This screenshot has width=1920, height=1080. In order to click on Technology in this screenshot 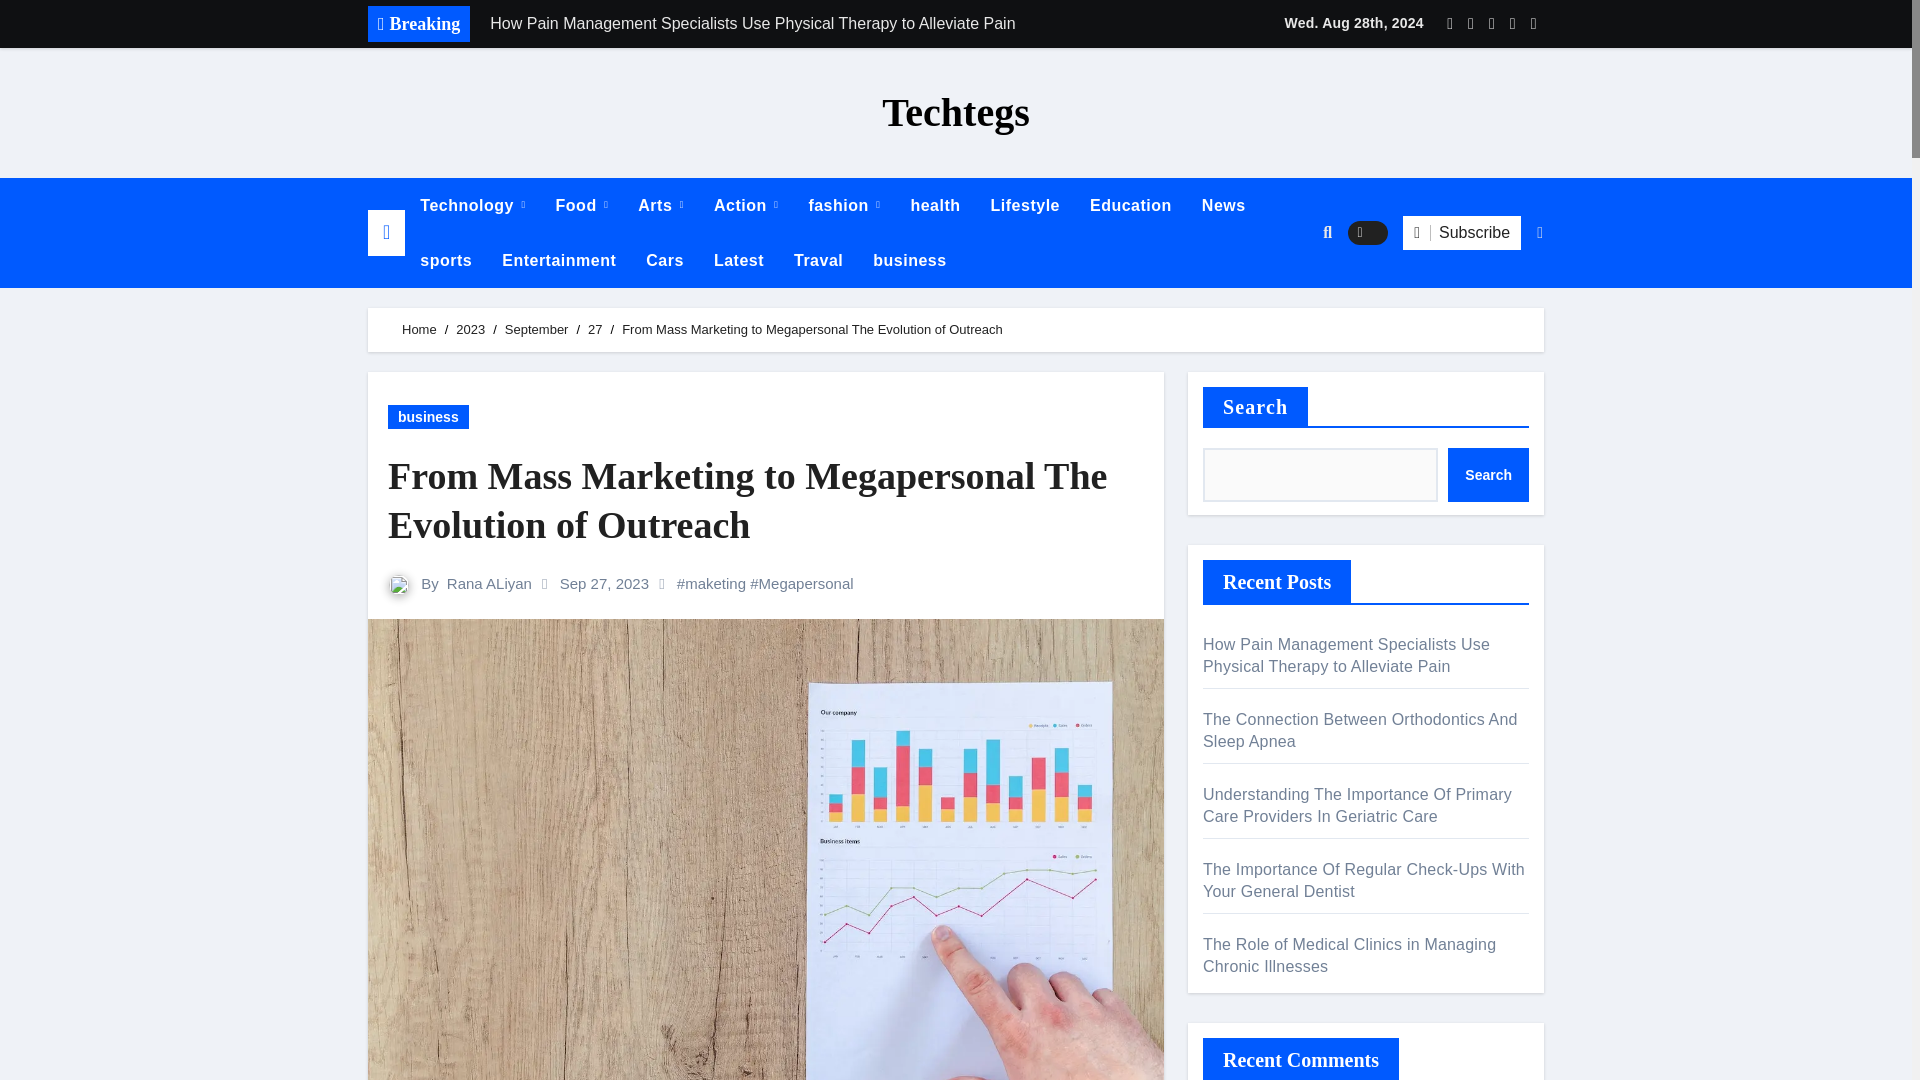, I will do `click(472, 206)`.